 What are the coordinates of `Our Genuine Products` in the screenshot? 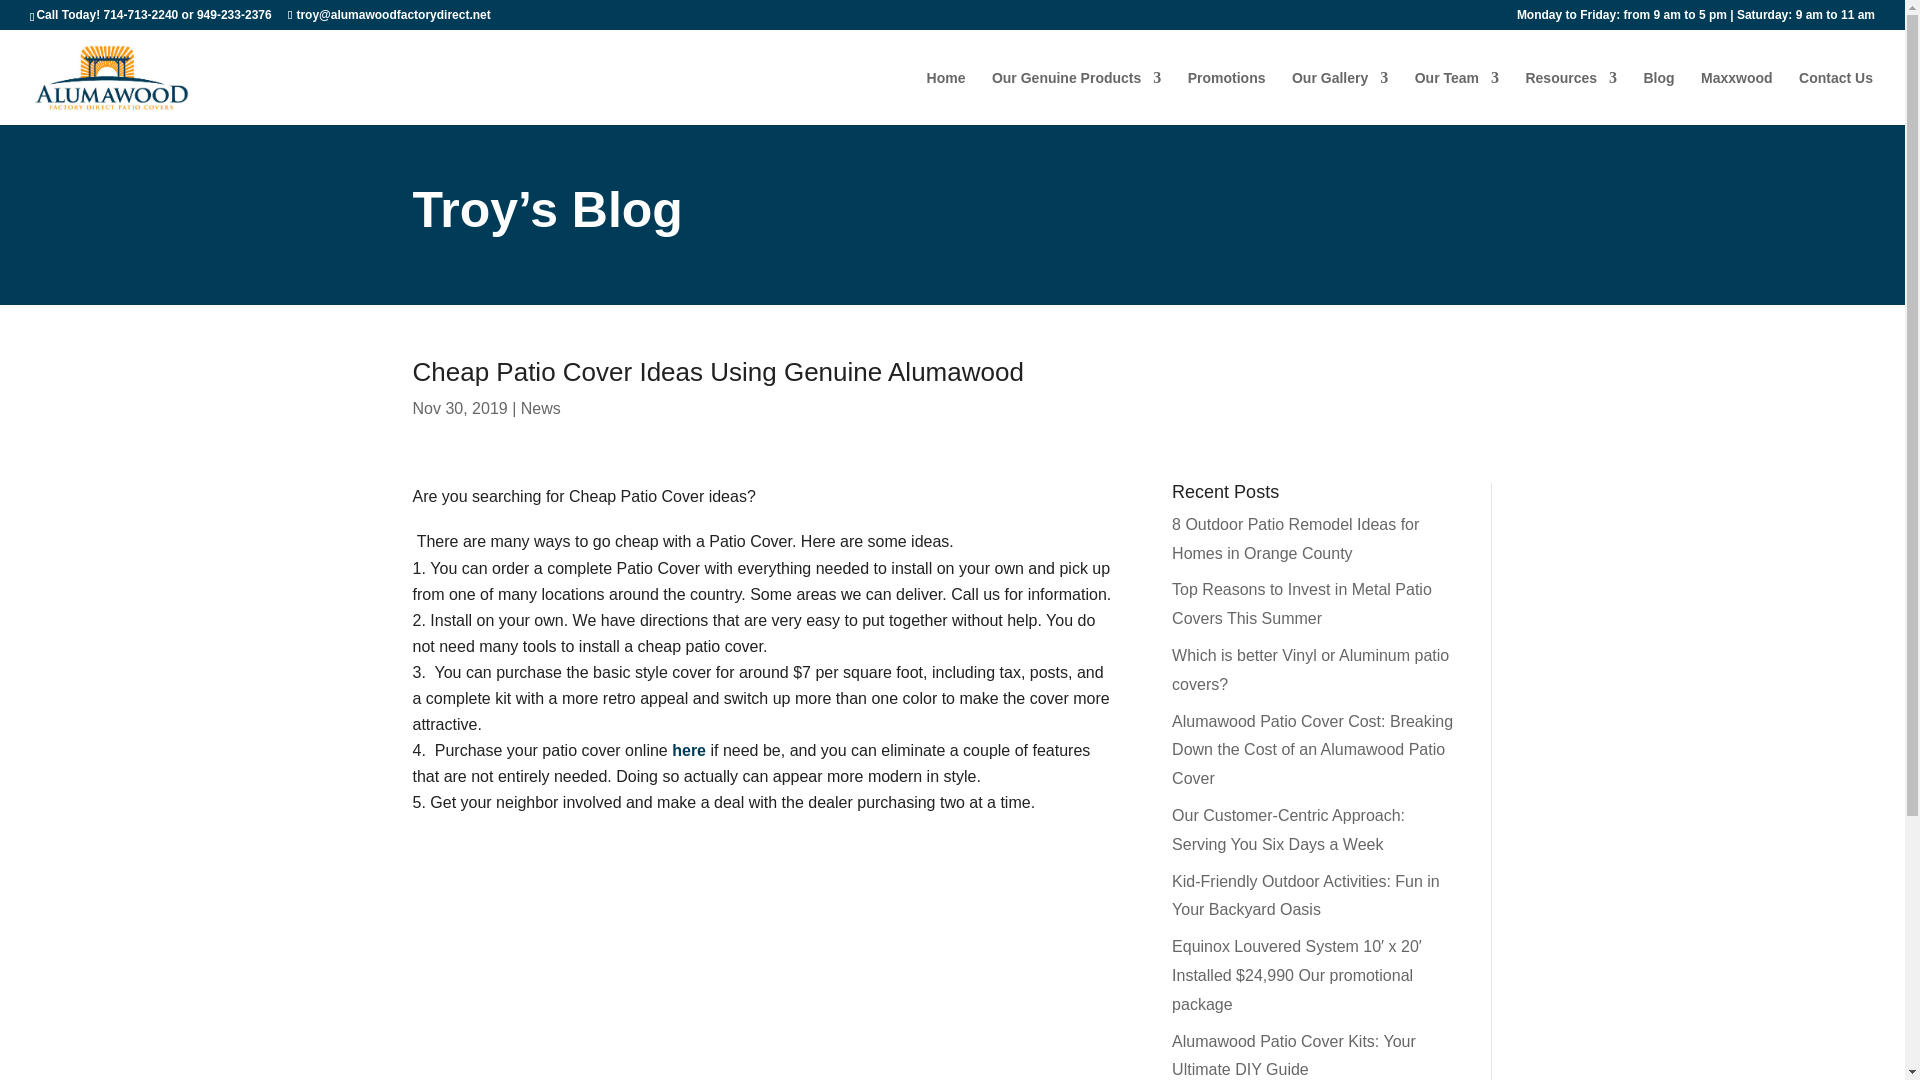 It's located at (1076, 98).